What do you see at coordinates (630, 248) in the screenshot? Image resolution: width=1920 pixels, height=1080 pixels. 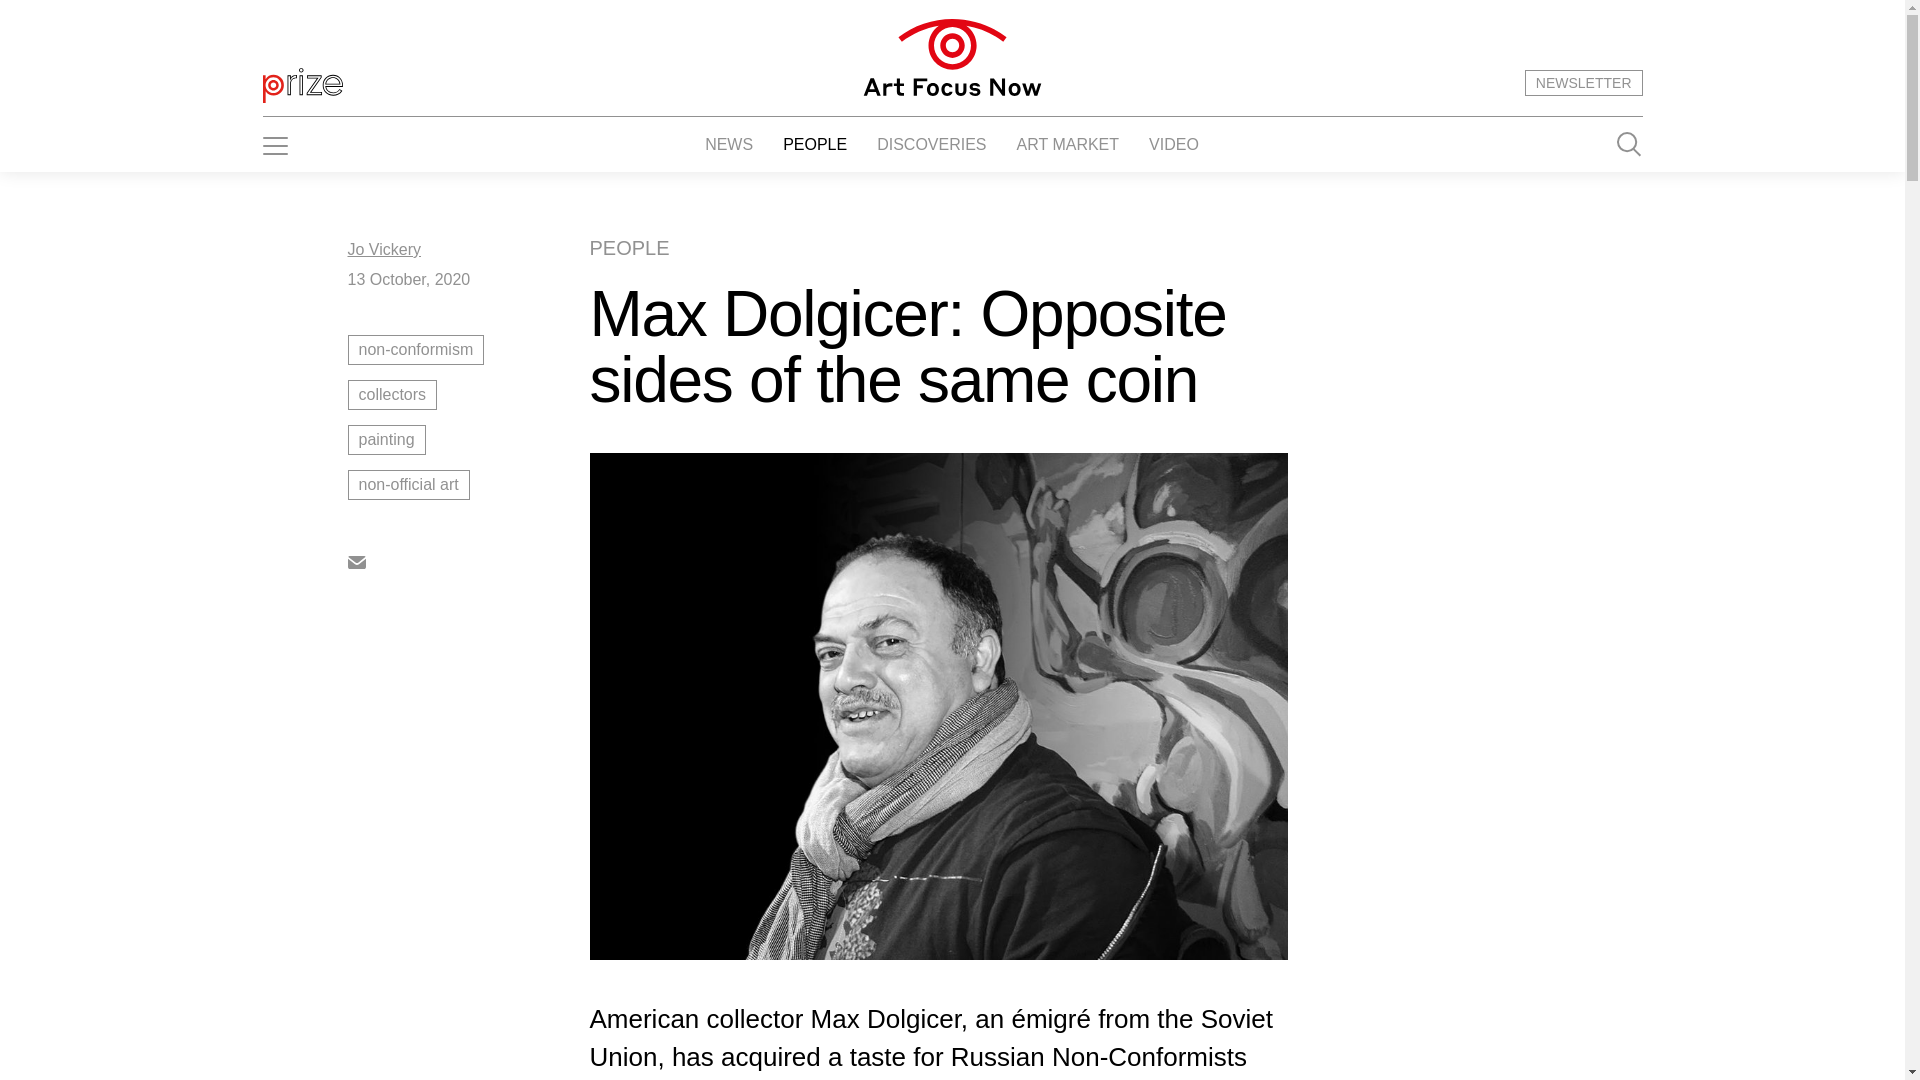 I see `PEOPLE` at bounding box center [630, 248].